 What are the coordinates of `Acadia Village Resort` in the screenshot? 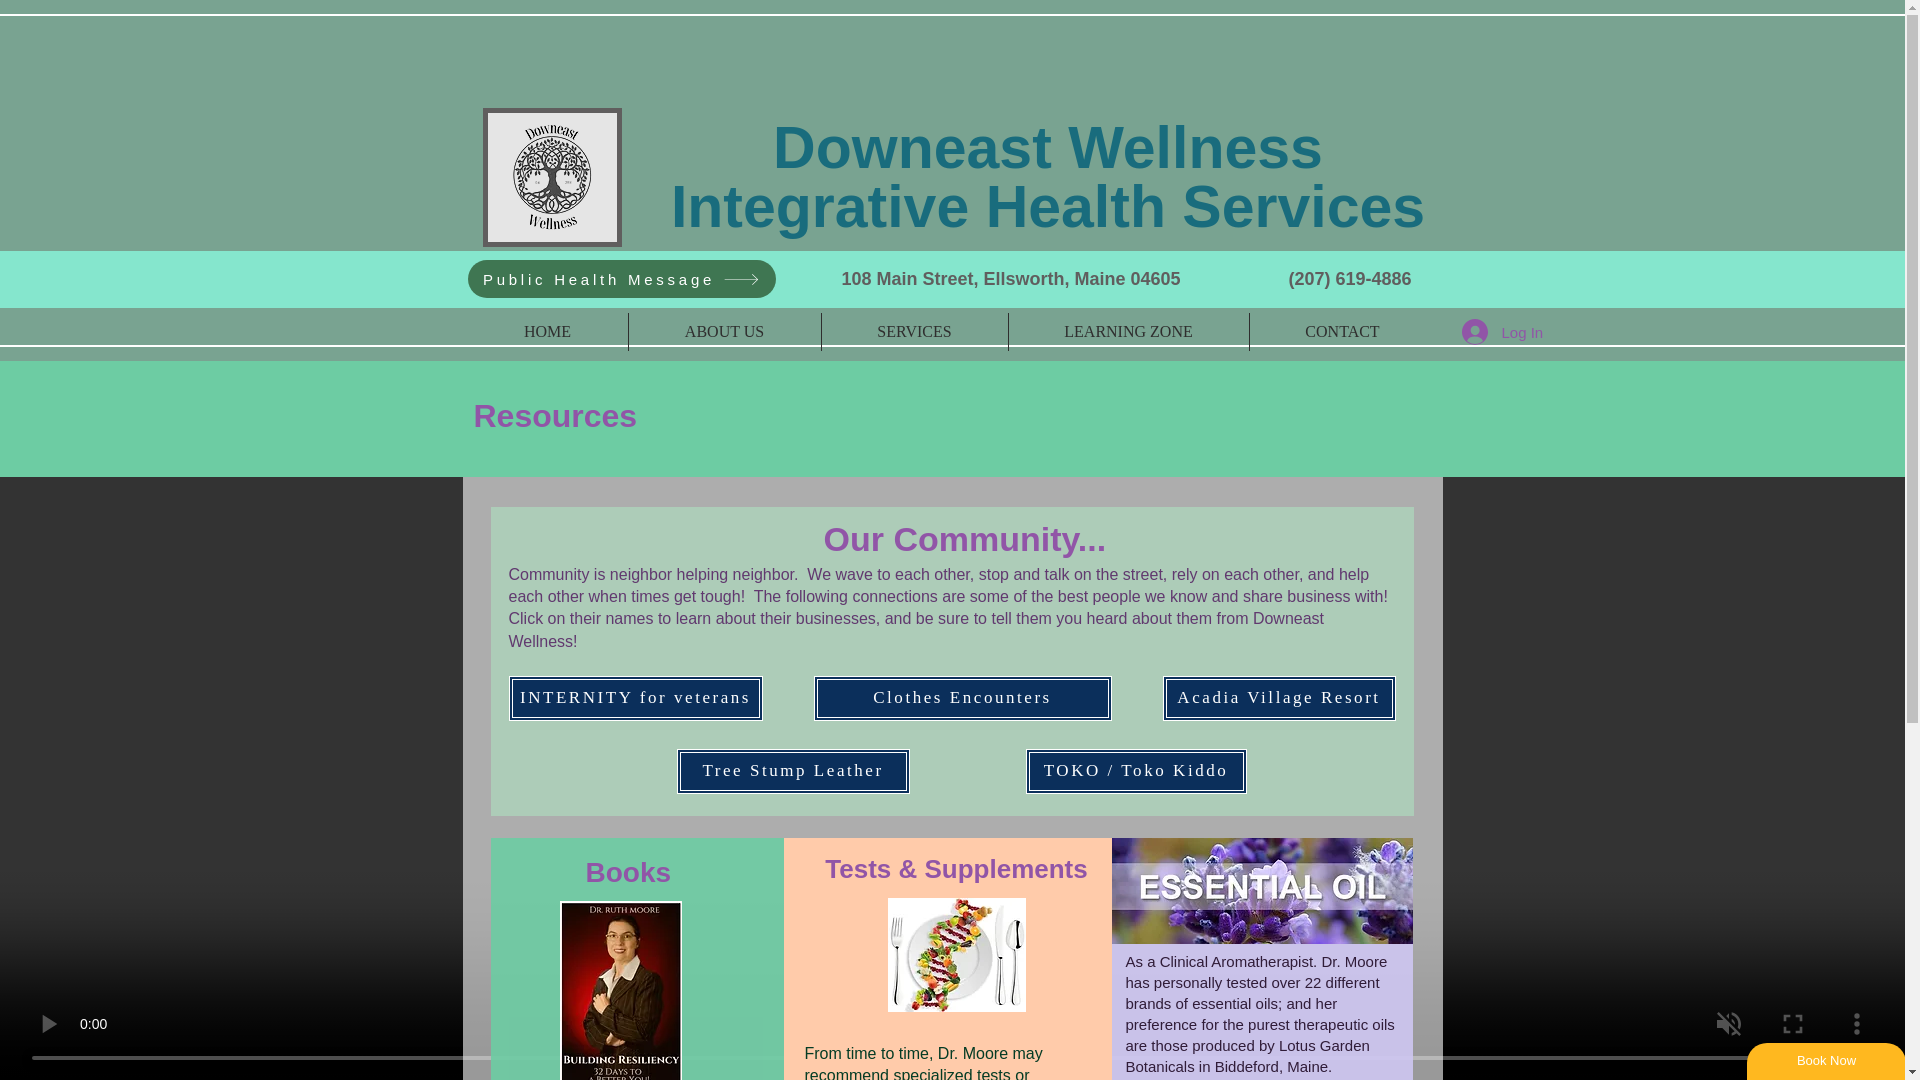 It's located at (1278, 698).